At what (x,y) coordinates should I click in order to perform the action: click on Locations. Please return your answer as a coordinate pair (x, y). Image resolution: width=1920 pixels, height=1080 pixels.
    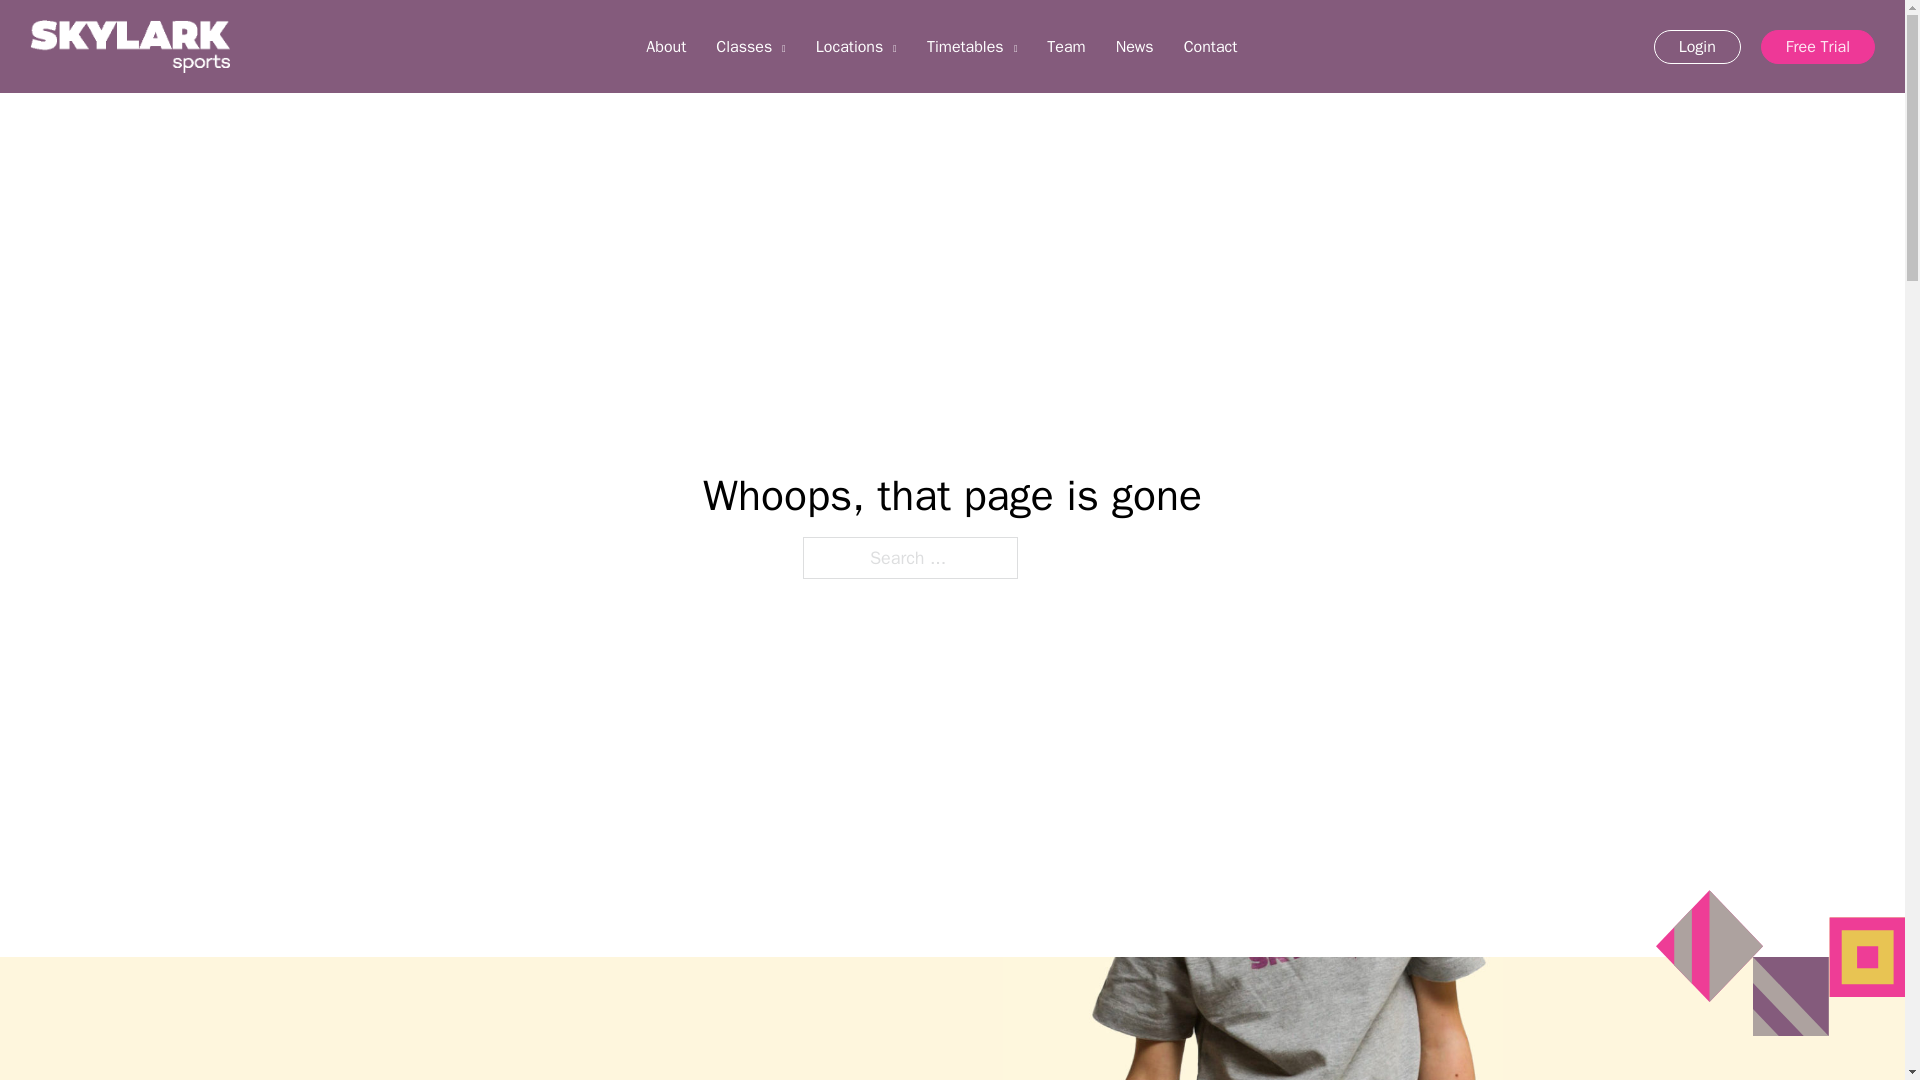
    Looking at the image, I should click on (850, 46).